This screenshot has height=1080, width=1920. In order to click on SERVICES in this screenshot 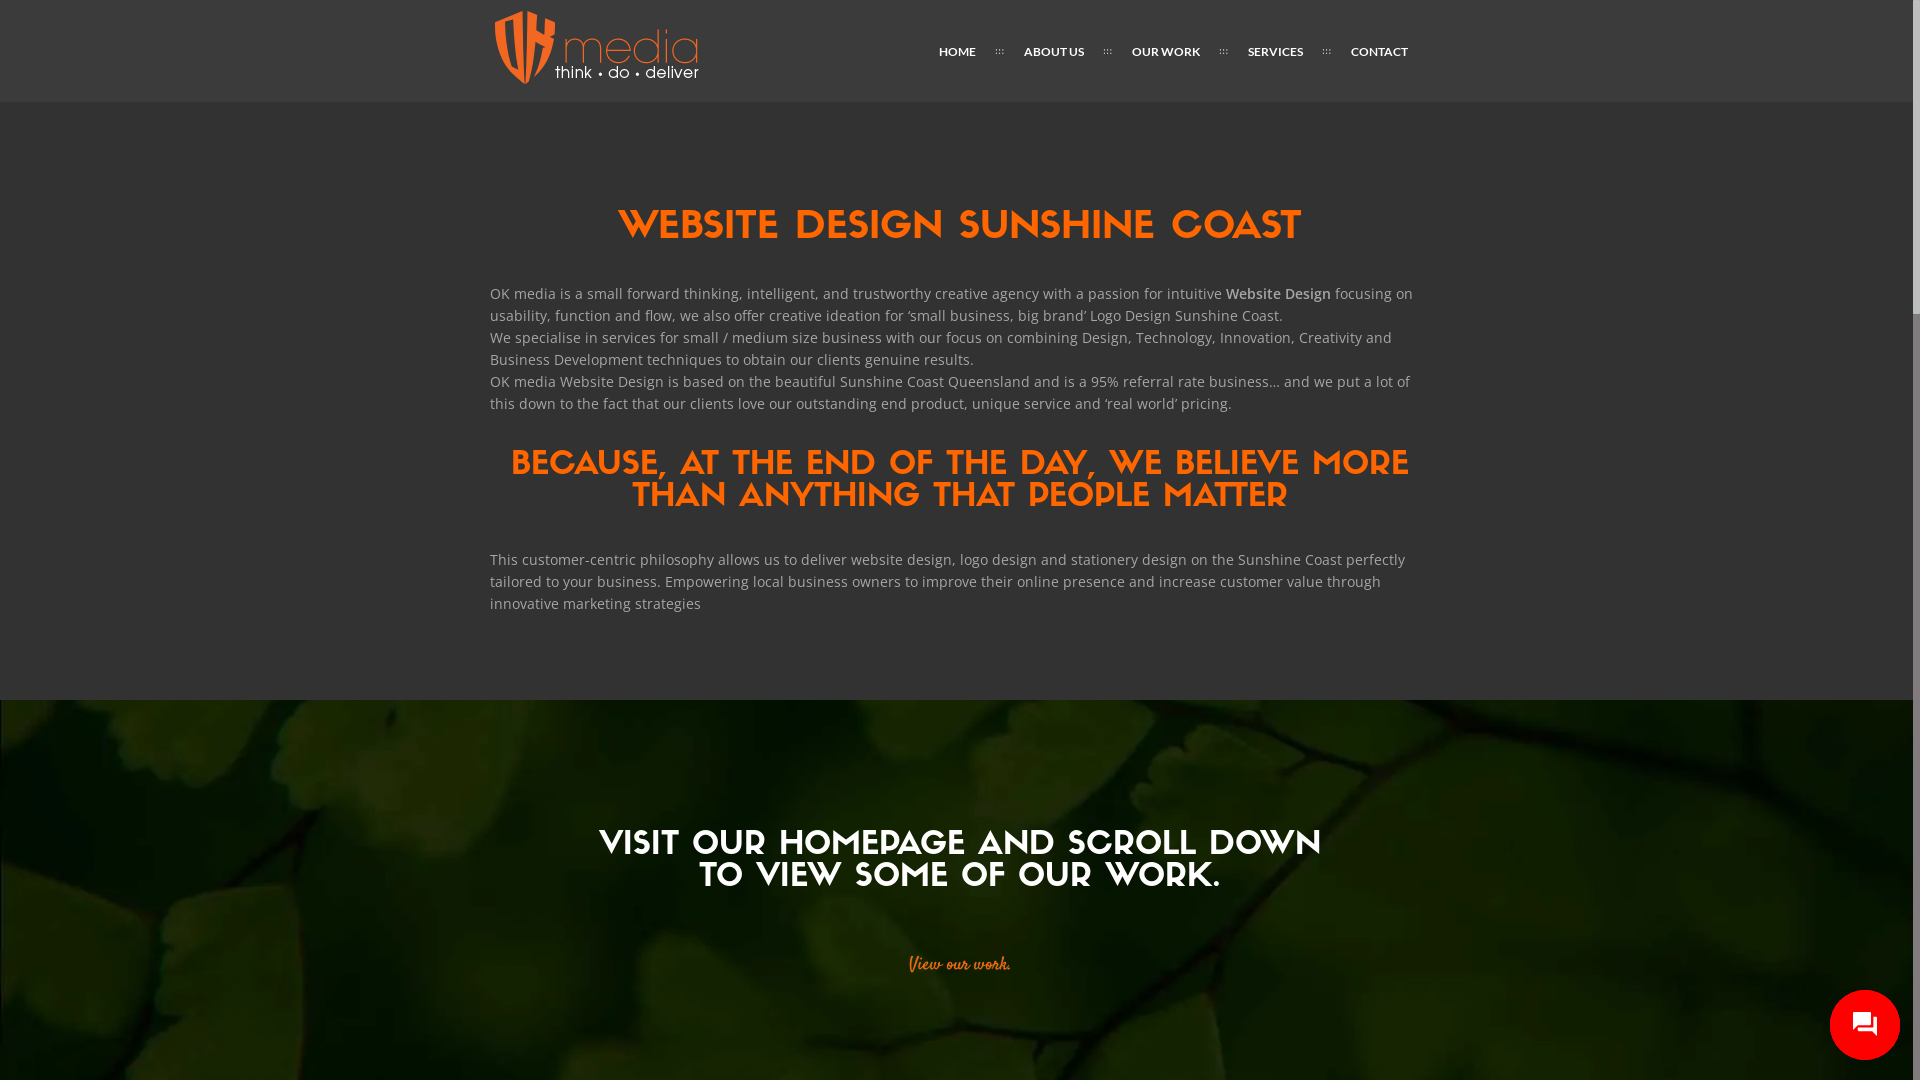, I will do `click(1276, 52)`.